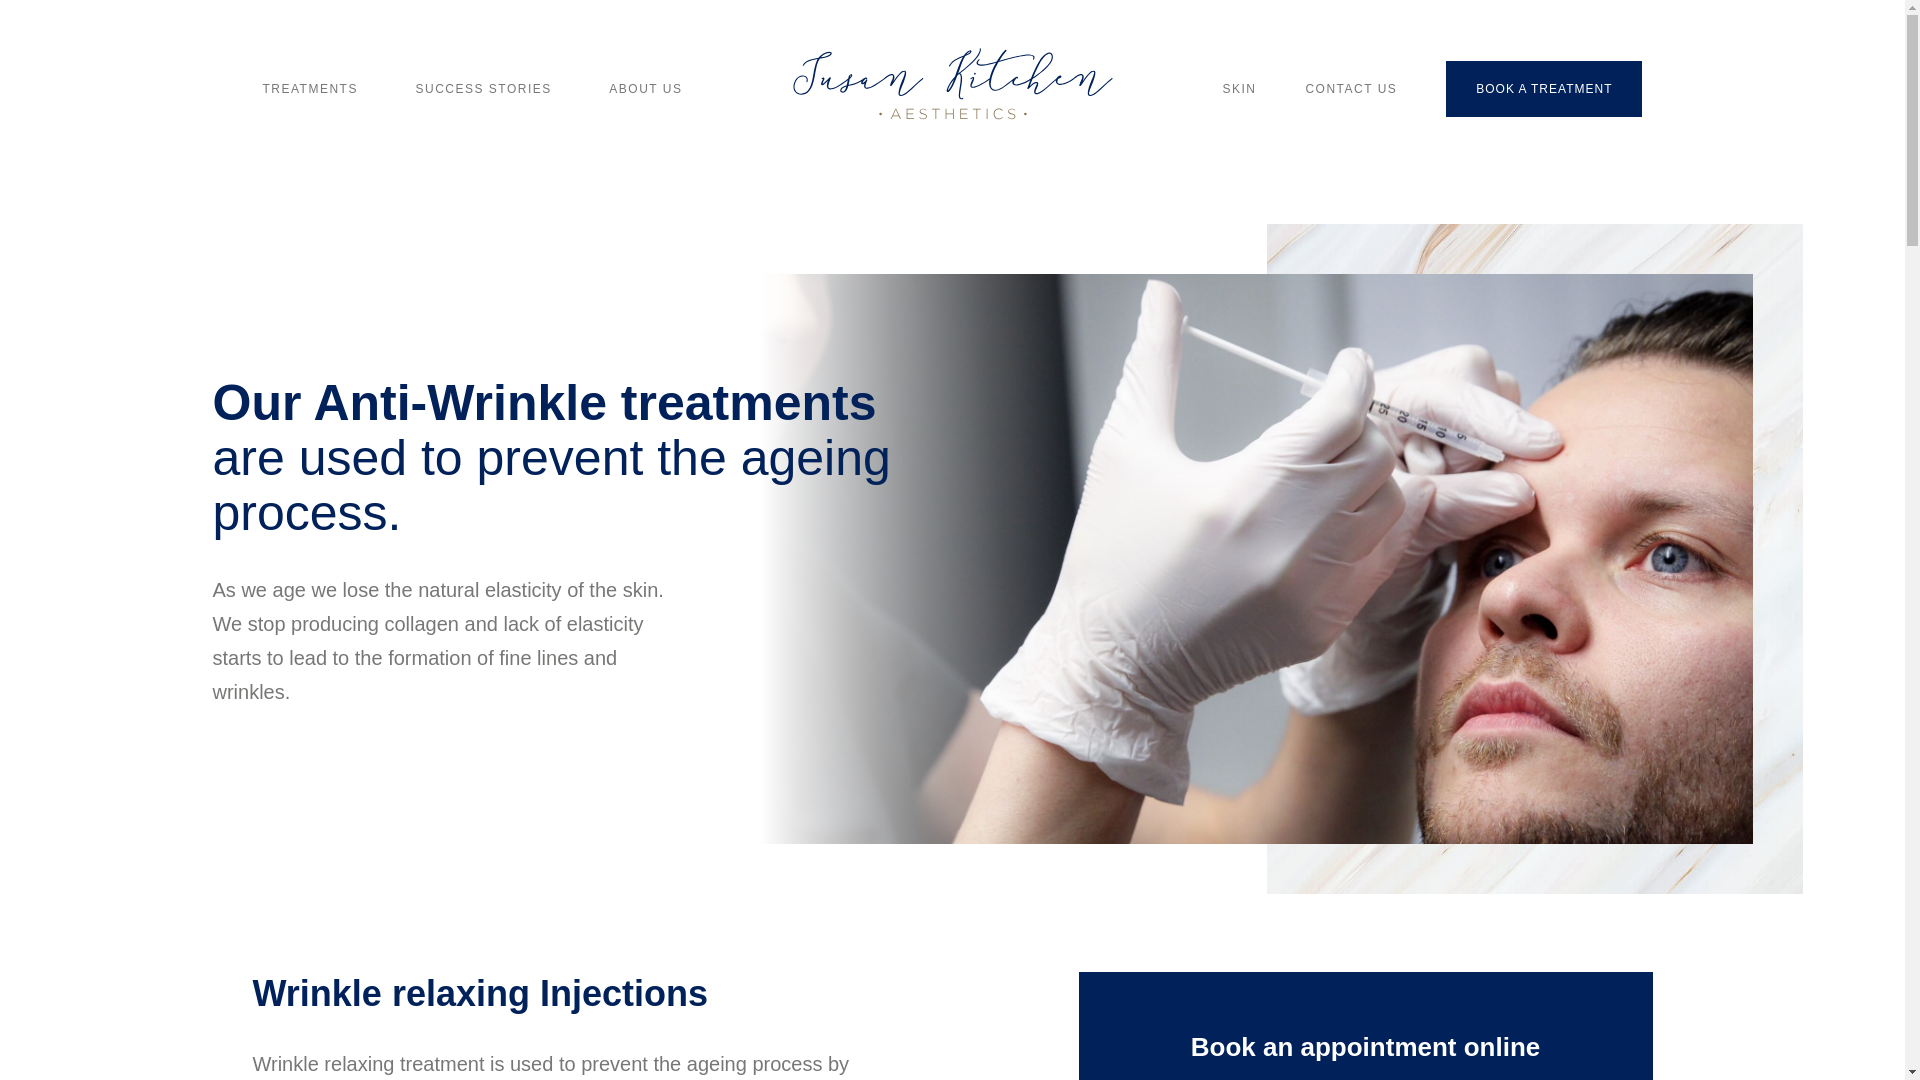 This screenshot has height=1080, width=1920. I want to click on CONTACT US, so click(1351, 88).